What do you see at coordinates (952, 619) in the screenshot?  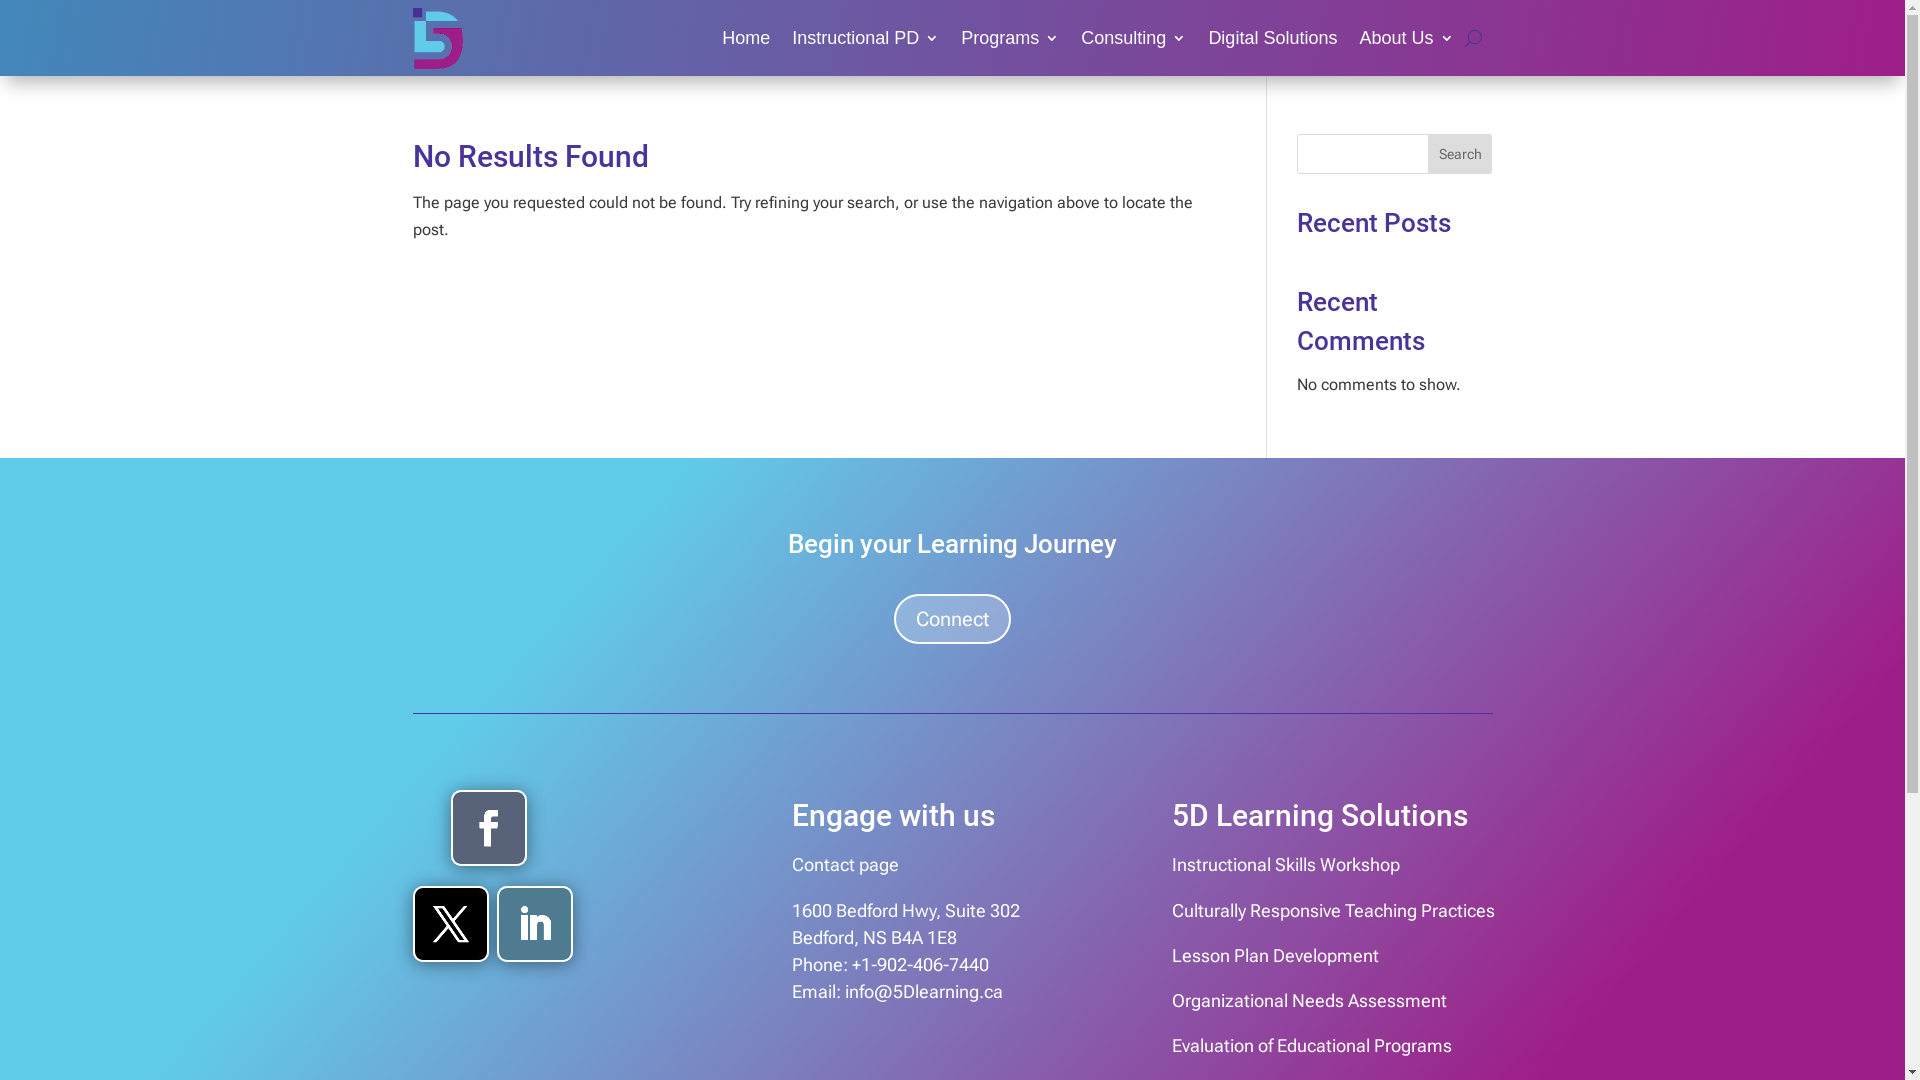 I see `Connect` at bounding box center [952, 619].